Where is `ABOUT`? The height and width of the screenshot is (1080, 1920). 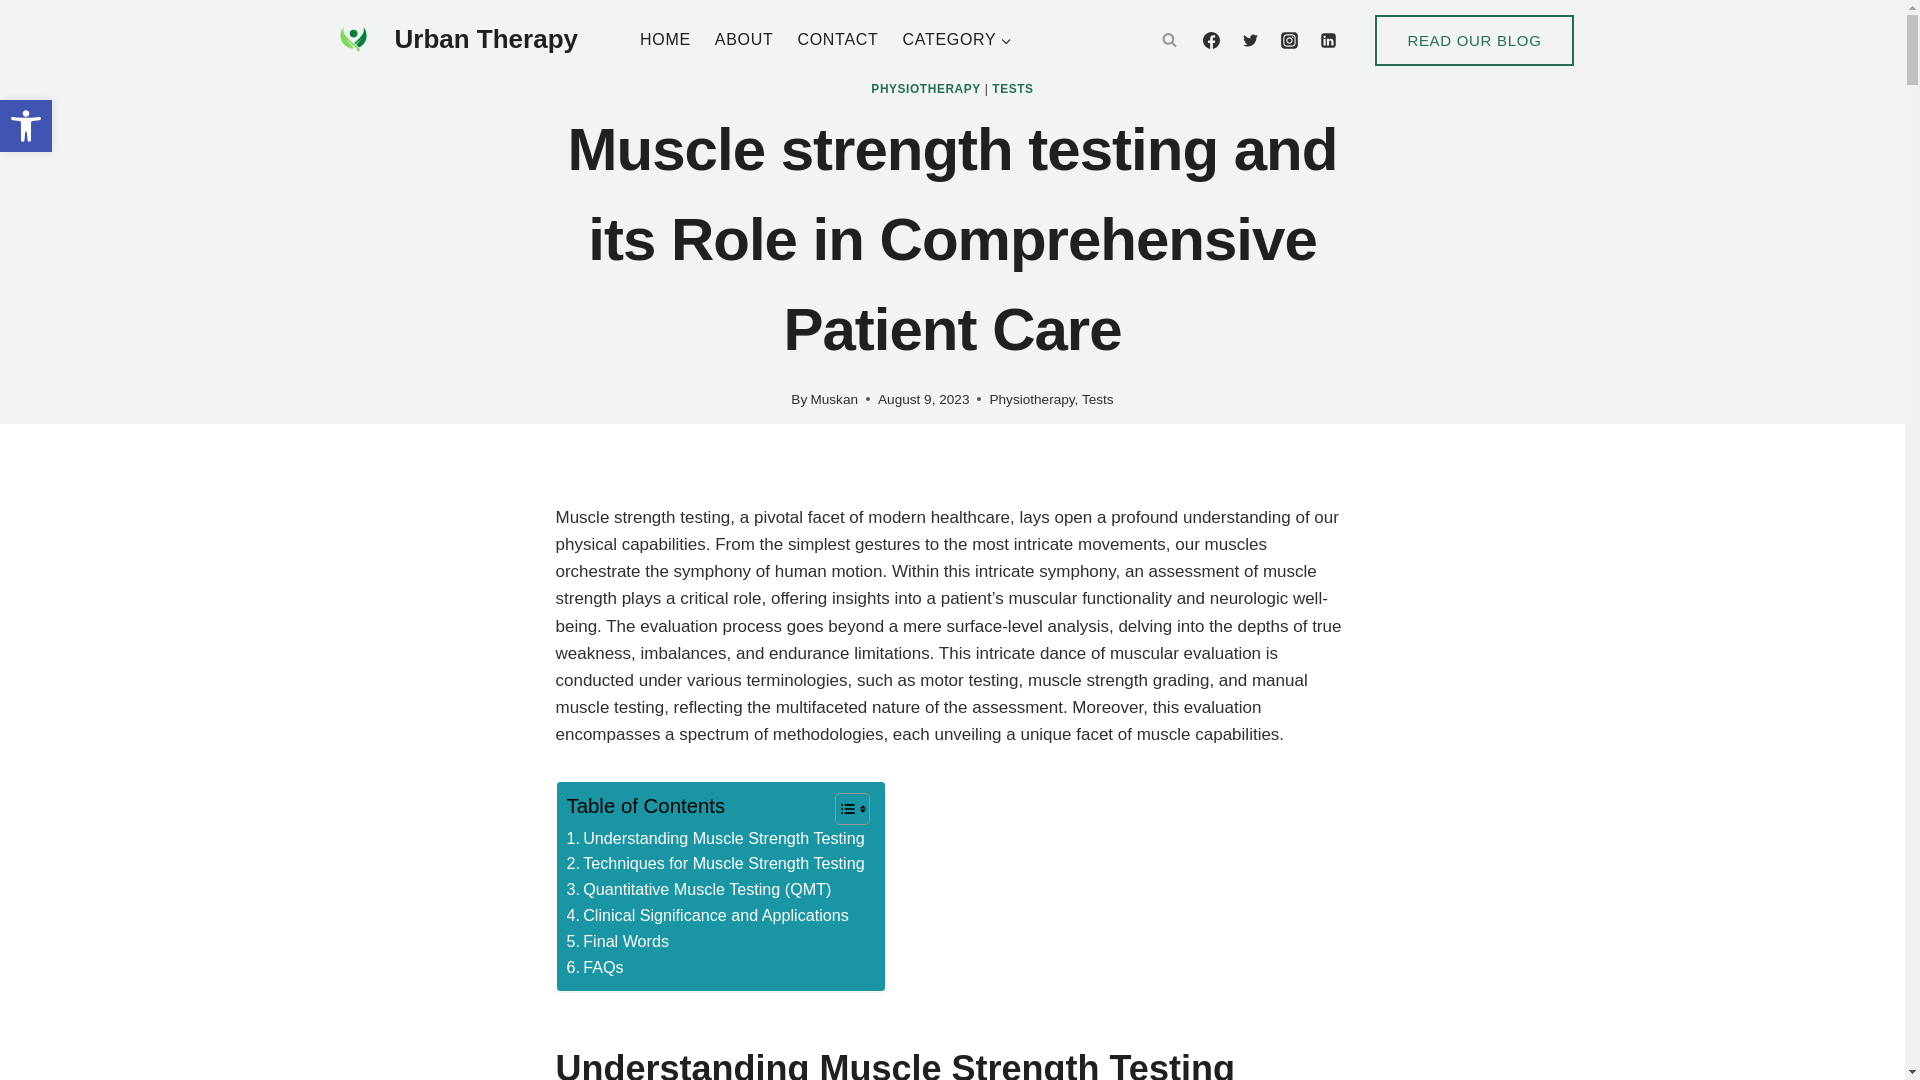 ABOUT is located at coordinates (744, 40).